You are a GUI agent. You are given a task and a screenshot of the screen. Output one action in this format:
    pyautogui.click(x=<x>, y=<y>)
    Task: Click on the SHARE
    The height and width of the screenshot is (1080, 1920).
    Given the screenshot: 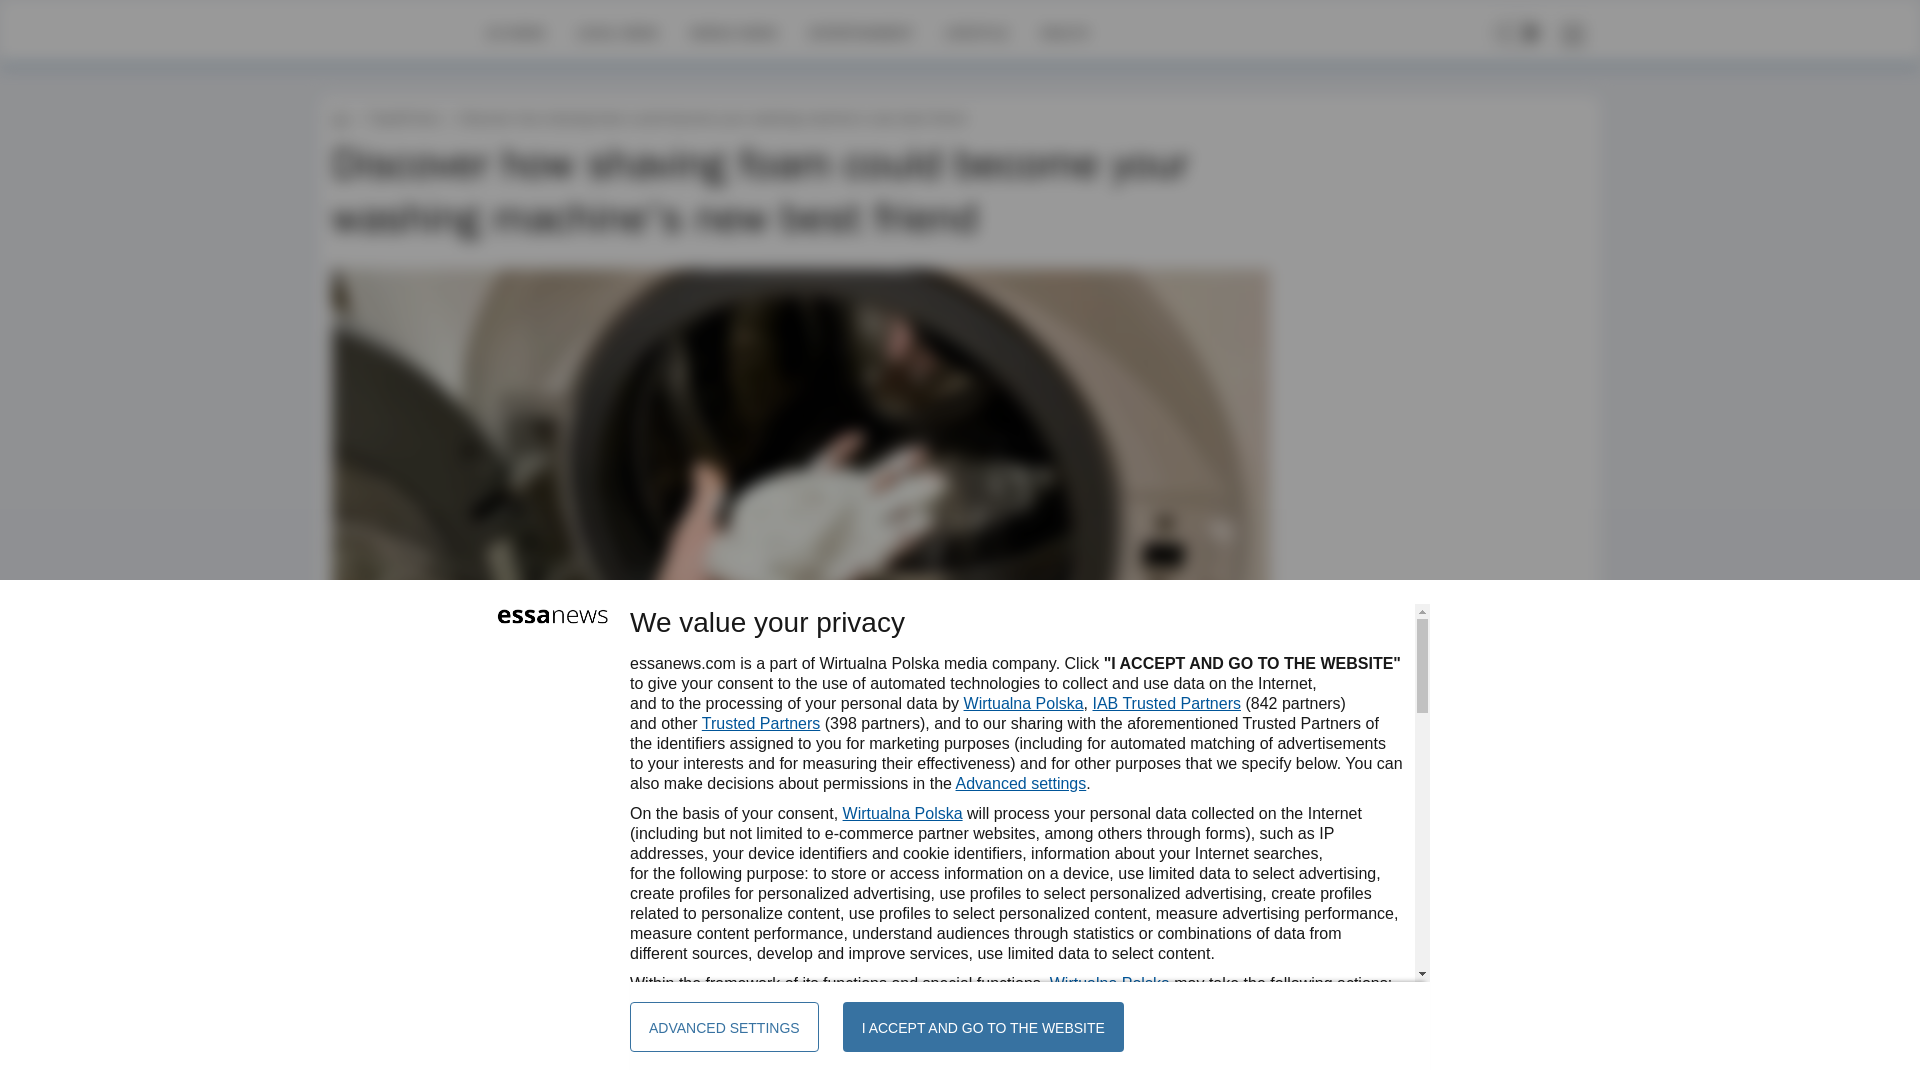 What is the action you would take?
    pyautogui.click(x=1235, y=856)
    